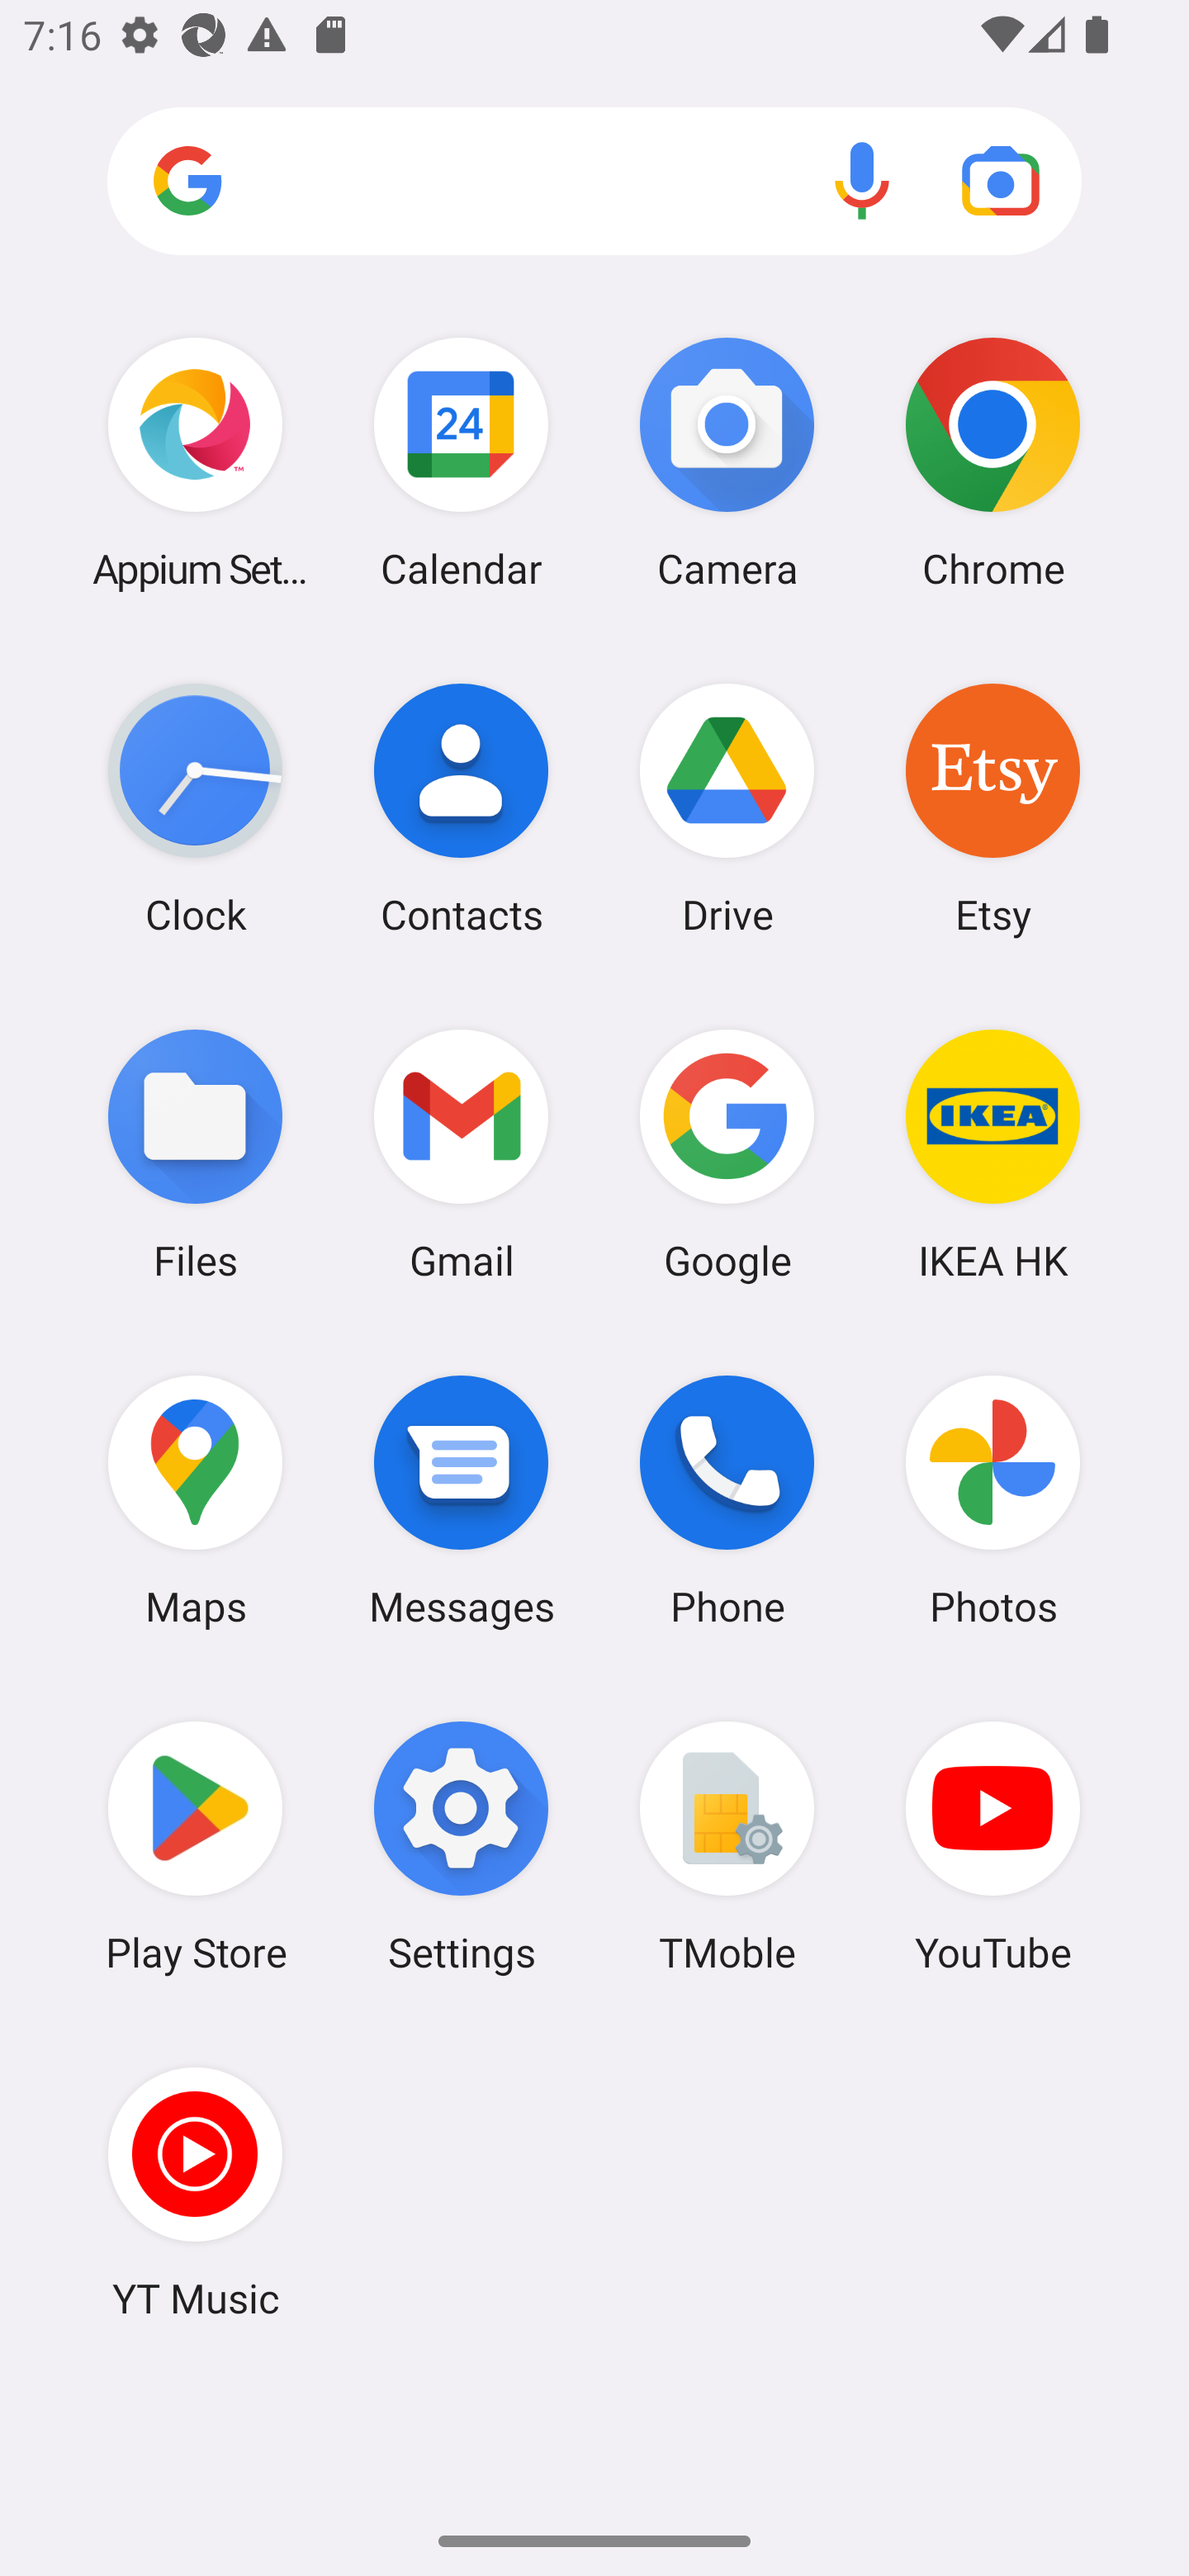  What do you see at coordinates (727, 1847) in the screenshot?
I see `TMoble` at bounding box center [727, 1847].